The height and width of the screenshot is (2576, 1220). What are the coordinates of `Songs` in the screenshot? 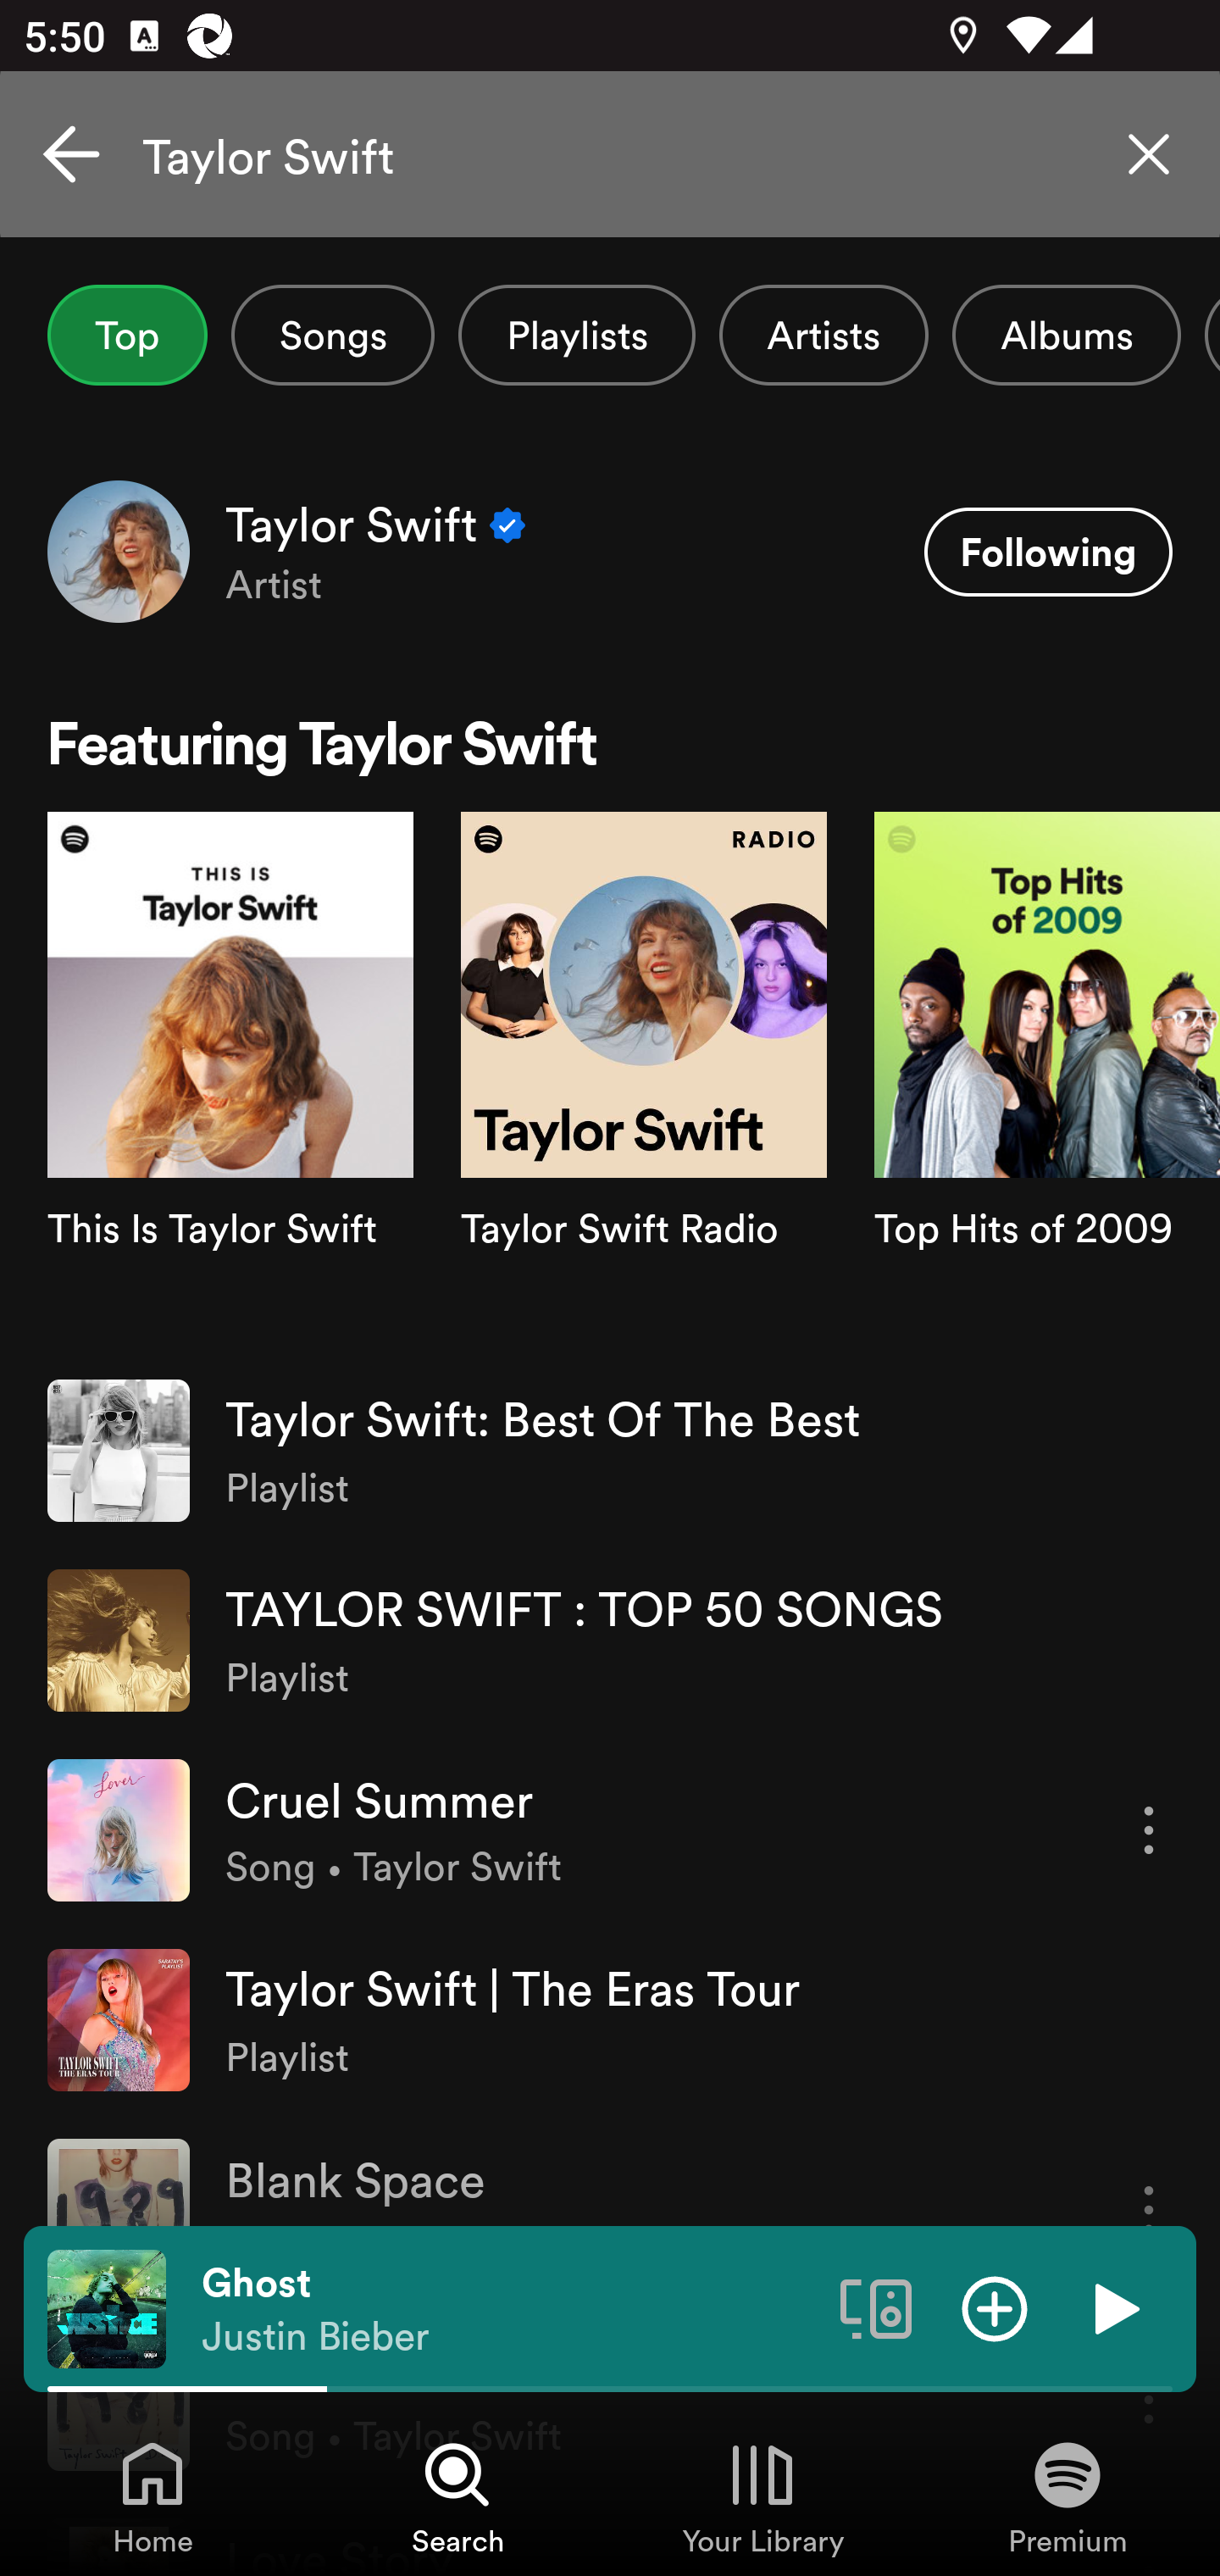 It's located at (332, 335).